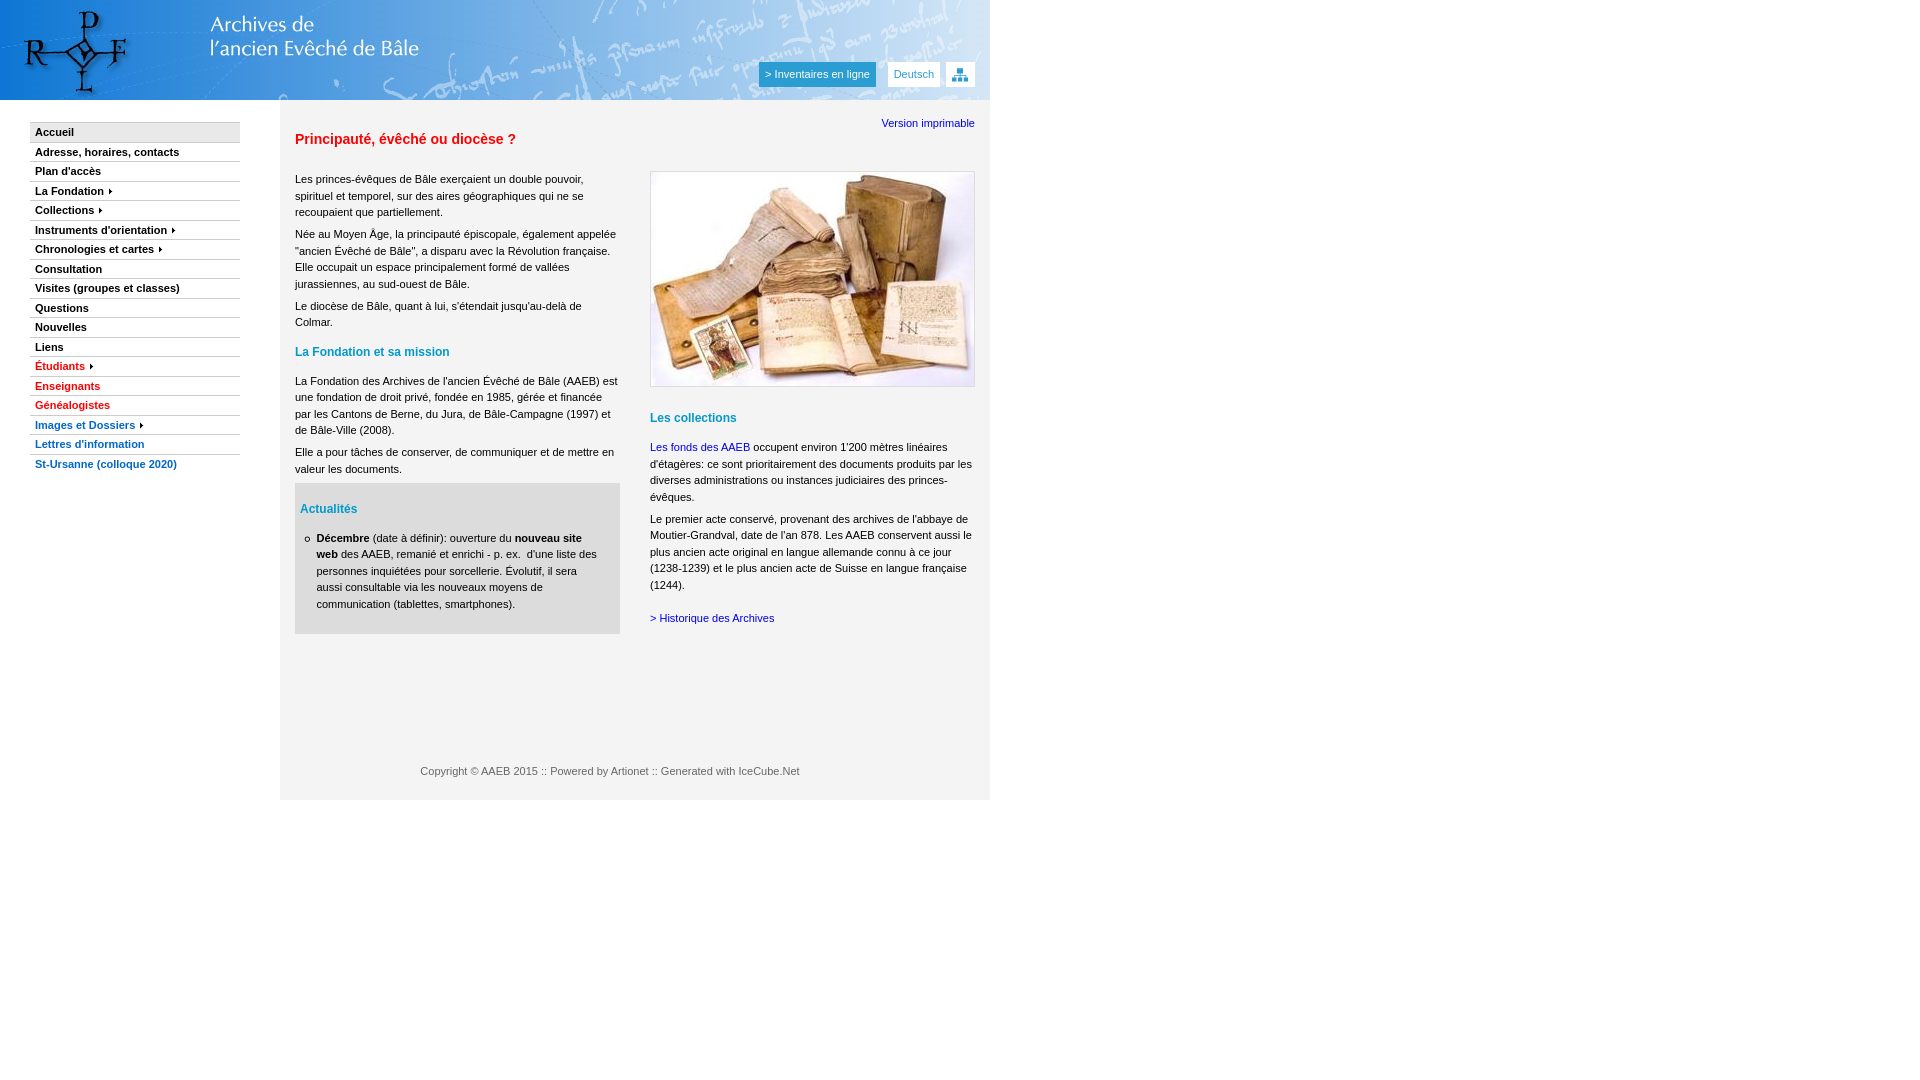  Describe the element at coordinates (928, 124) in the screenshot. I see `Version imprimable` at that location.